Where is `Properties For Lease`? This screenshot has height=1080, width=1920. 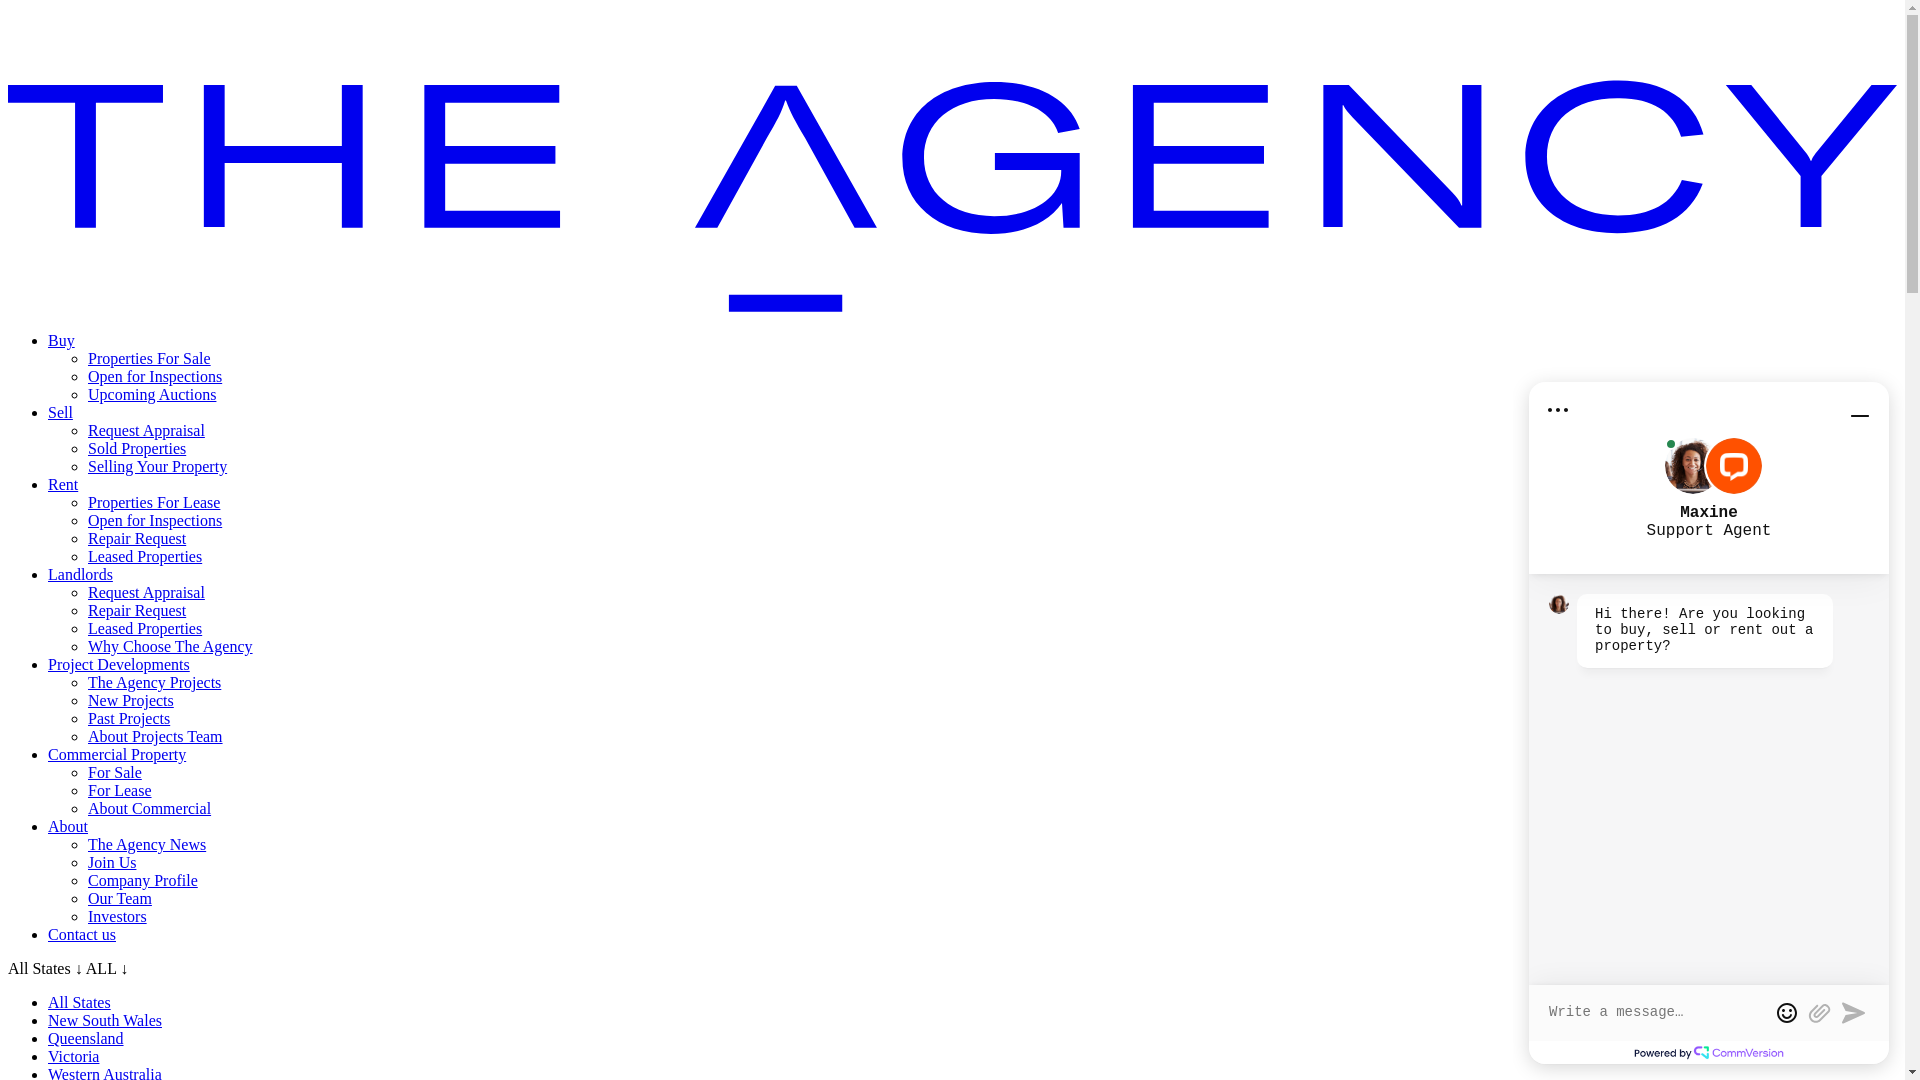
Properties For Lease is located at coordinates (154, 502).